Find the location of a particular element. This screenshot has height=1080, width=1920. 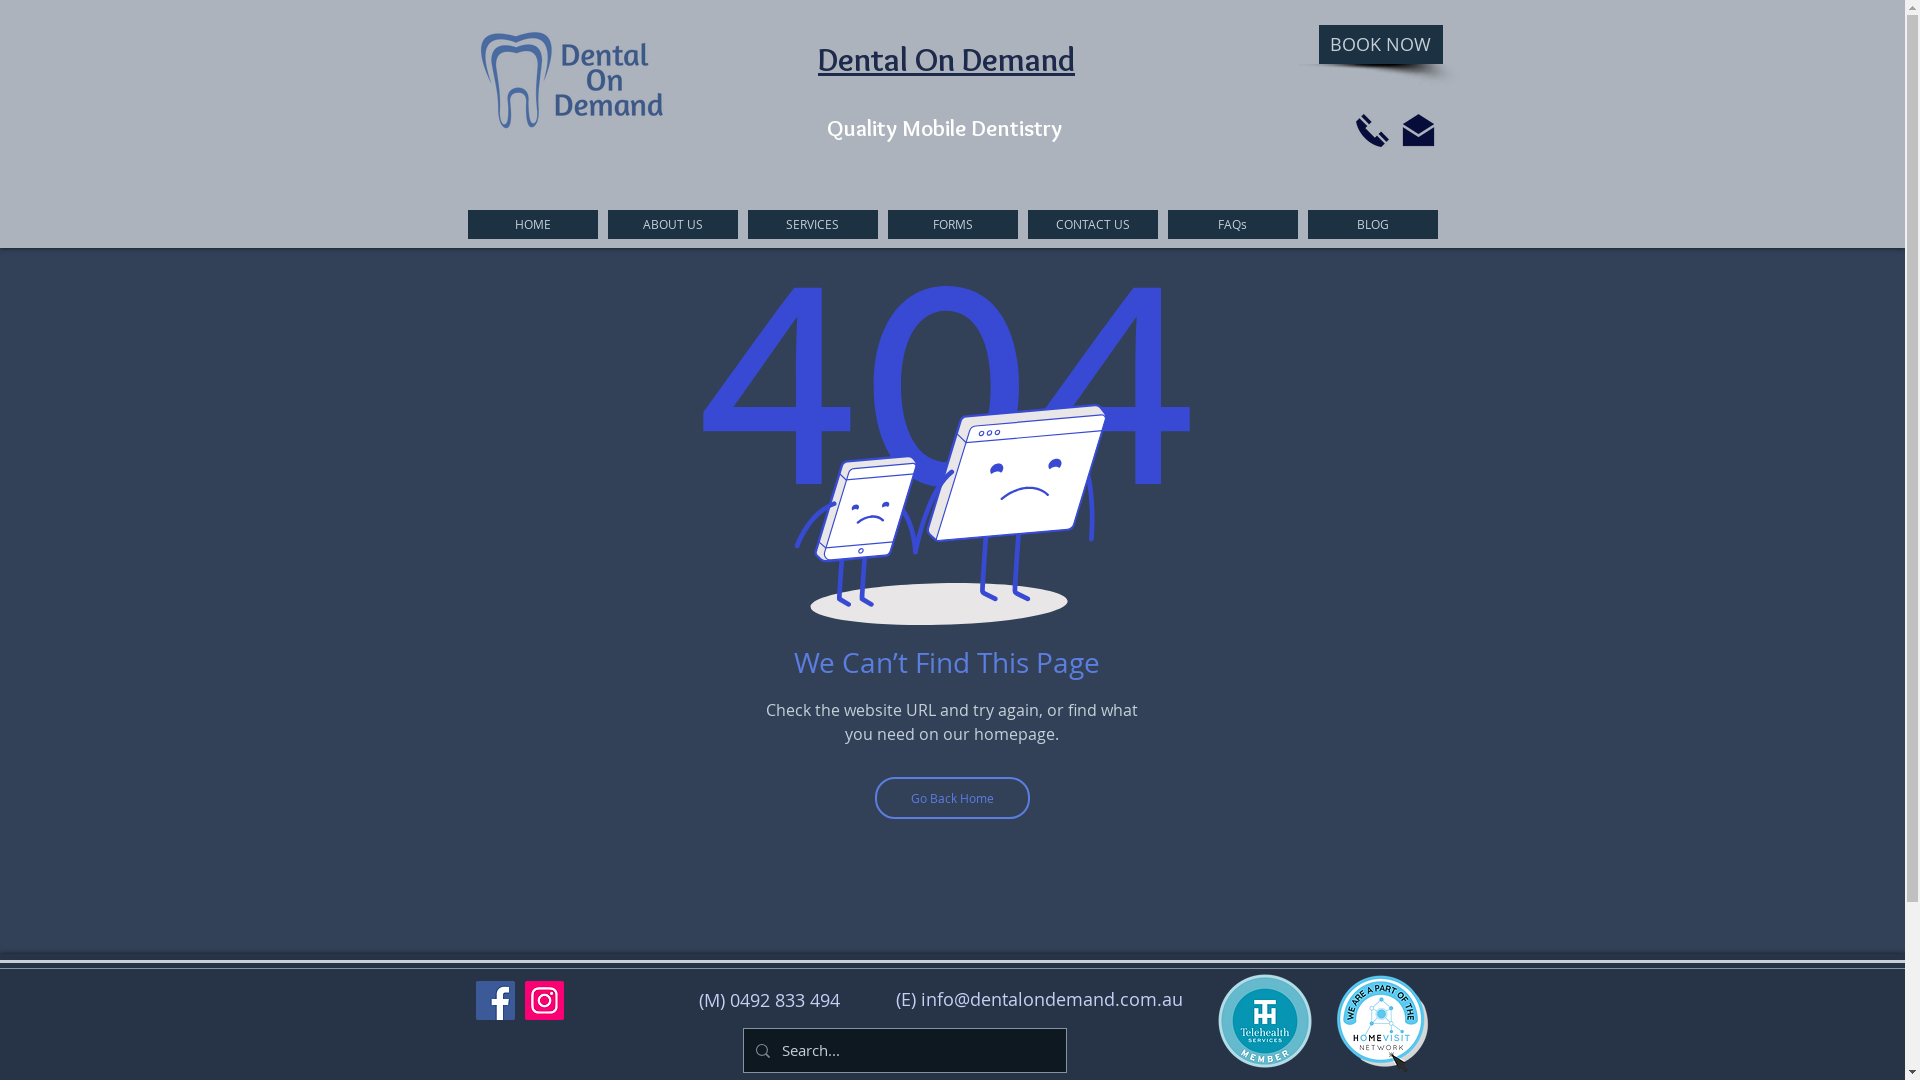

CONTACT US is located at coordinates (1093, 224).